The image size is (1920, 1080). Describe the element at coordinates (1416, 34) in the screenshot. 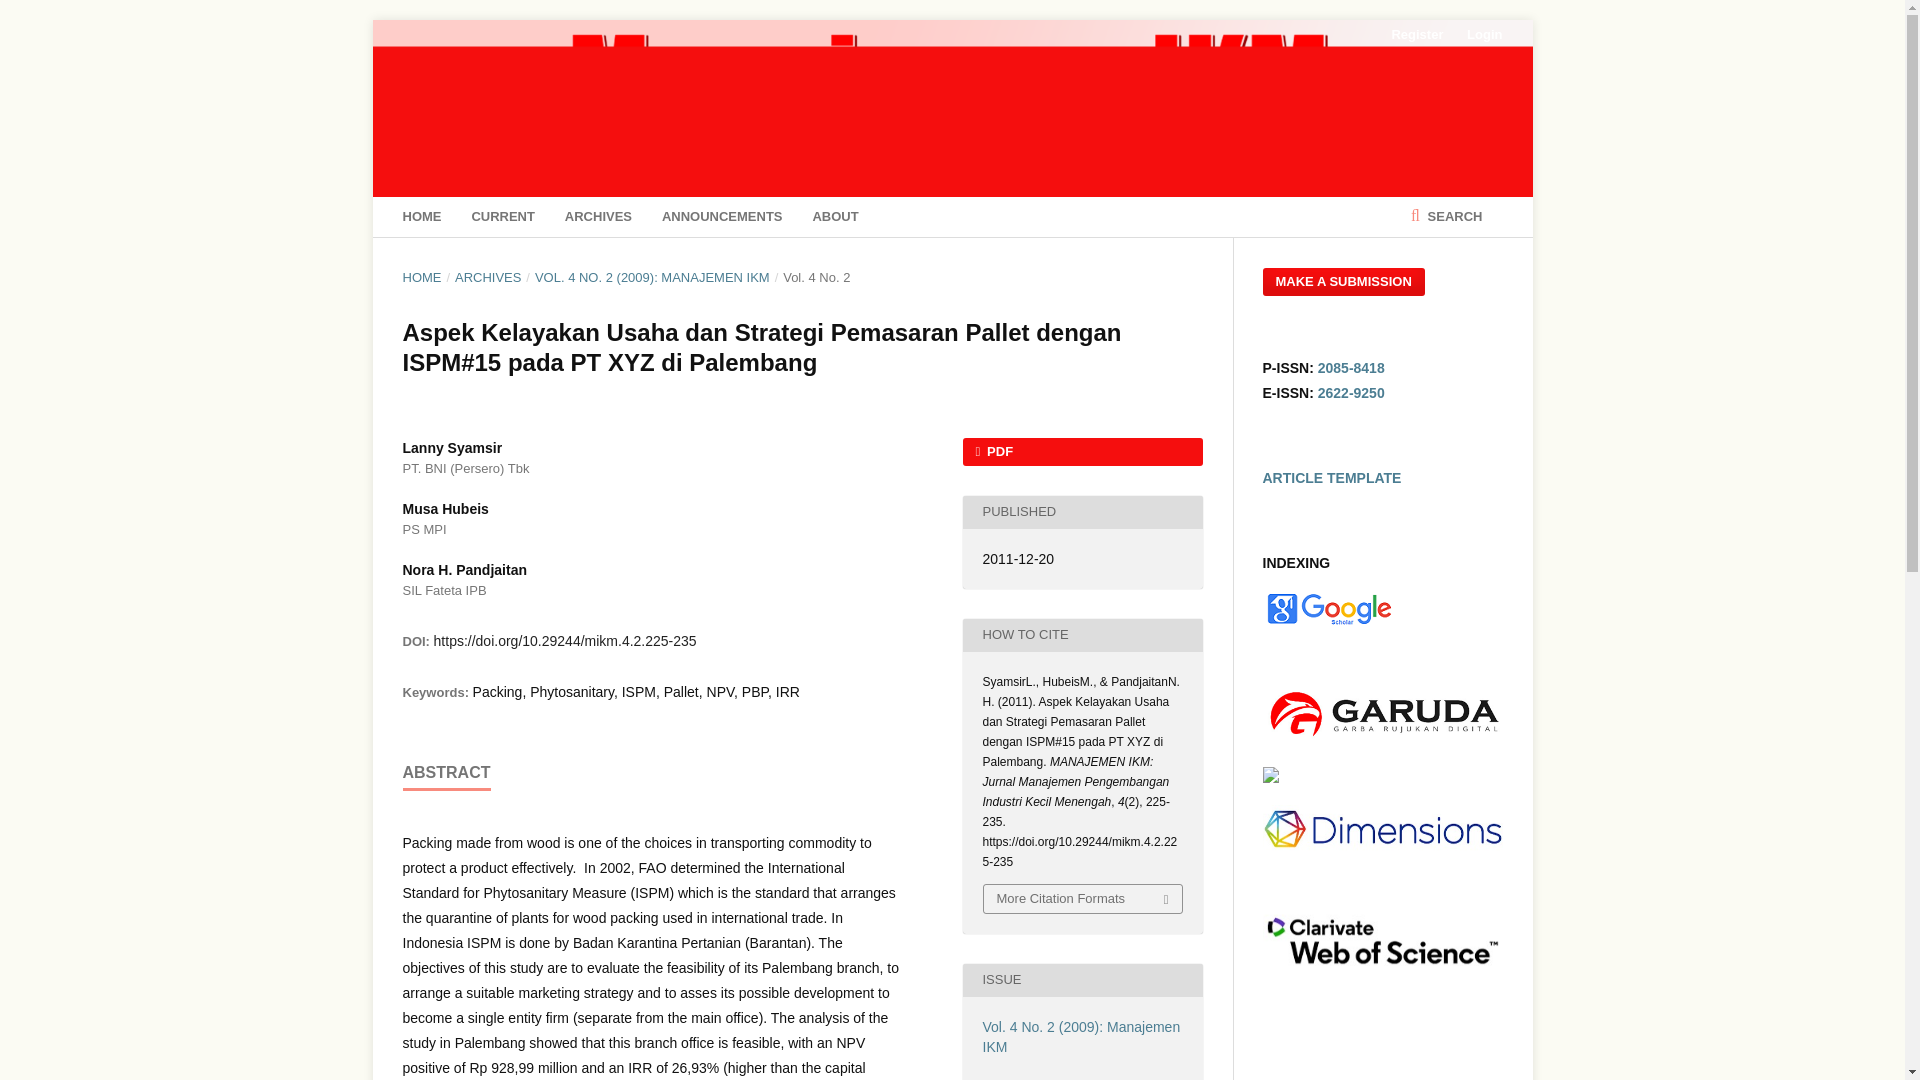

I see `Register` at that location.